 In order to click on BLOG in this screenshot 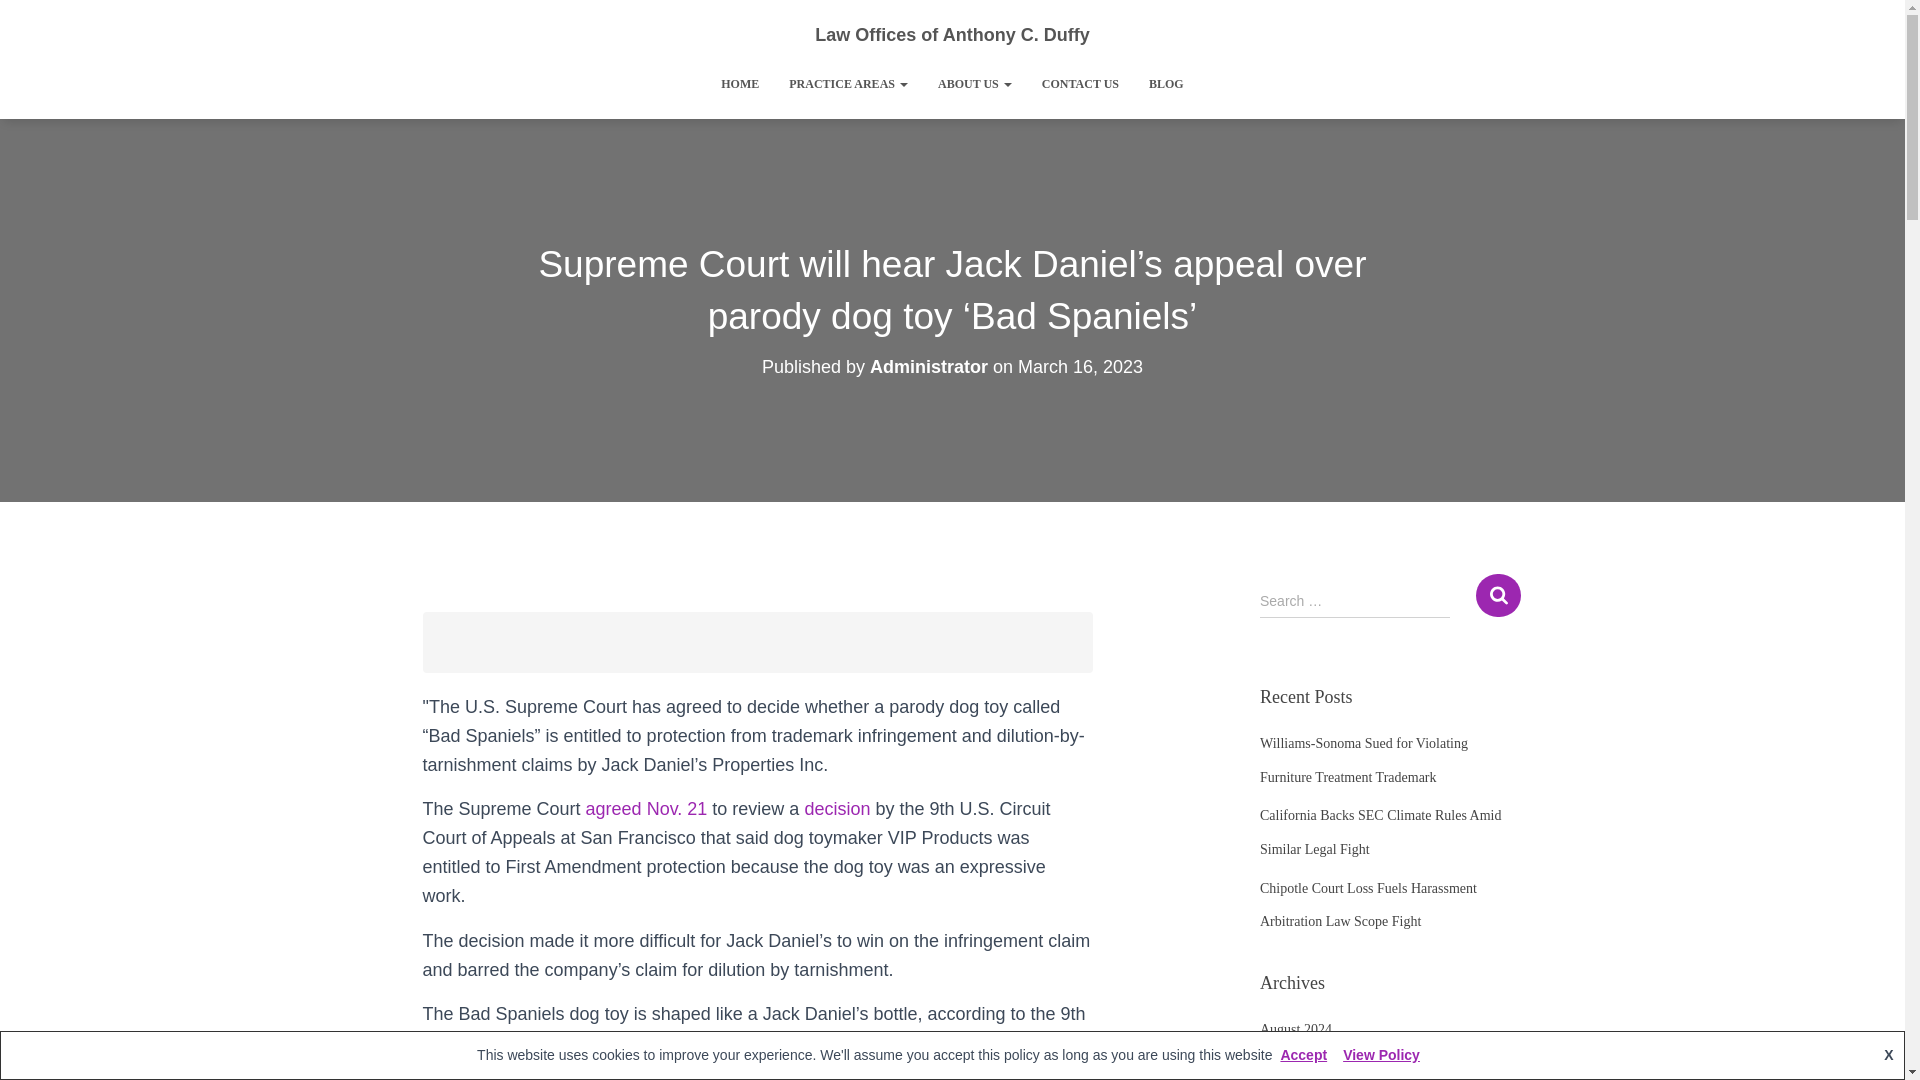, I will do `click(1166, 84)`.